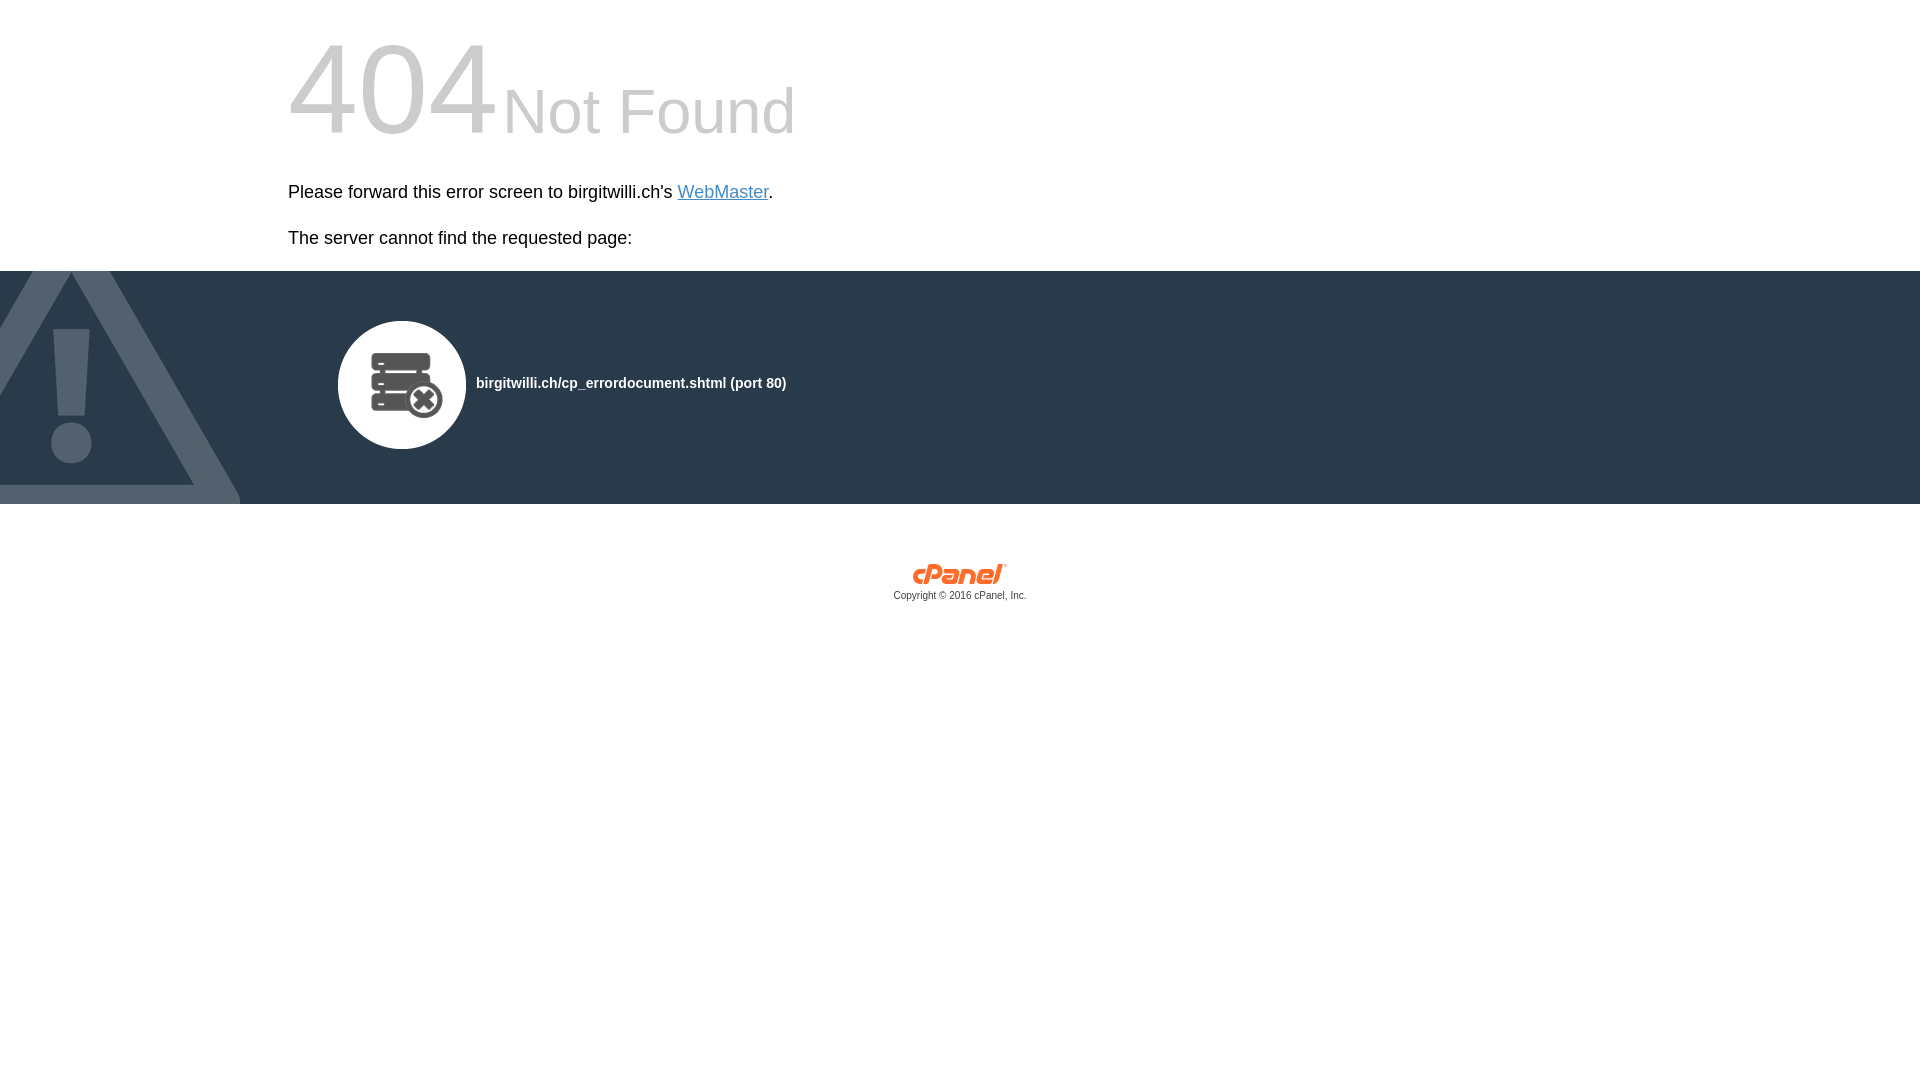 The height and width of the screenshot is (1080, 1920). What do you see at coordinates (724, 192) in the screenshot?
I see `WebMaster` at bounding box center [724, 192].